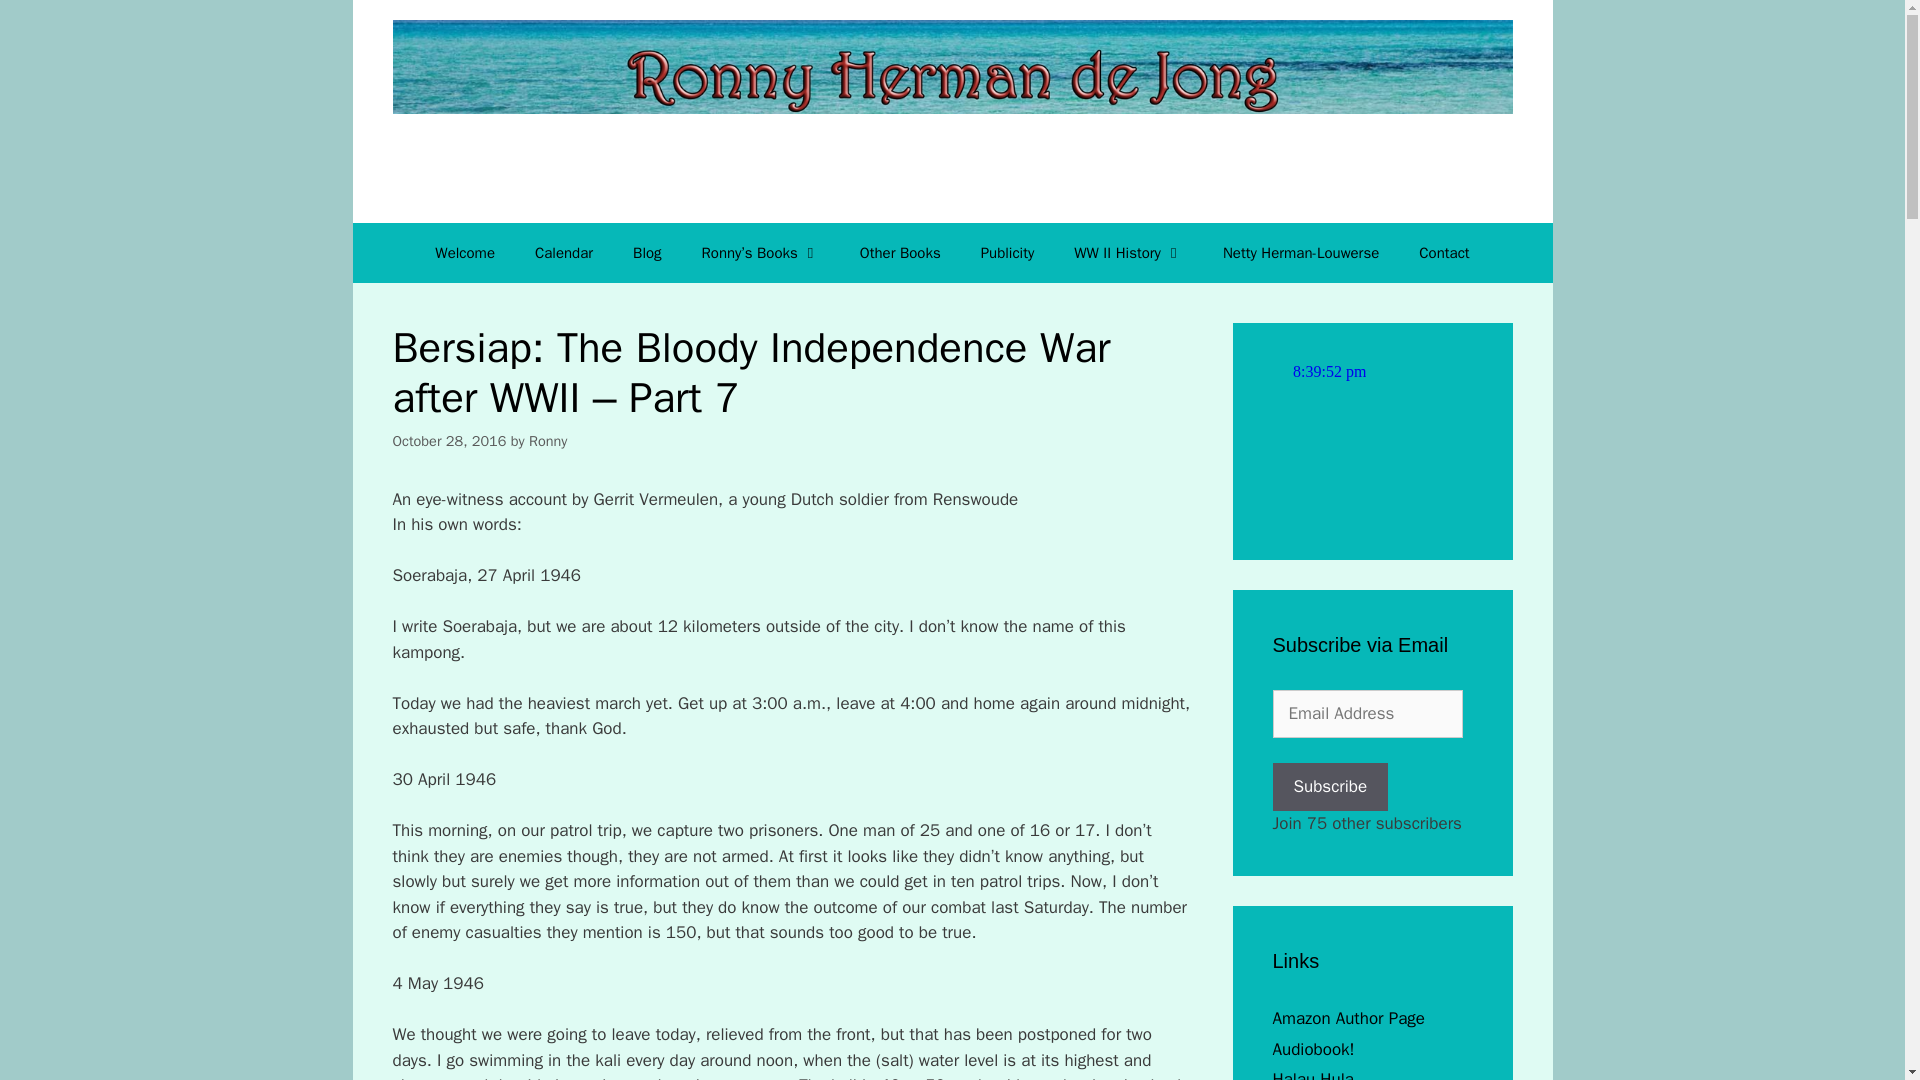 This screenshot has width=1920, height=1080. I want to click on Amazon Author Page, so click(1348, 1018).